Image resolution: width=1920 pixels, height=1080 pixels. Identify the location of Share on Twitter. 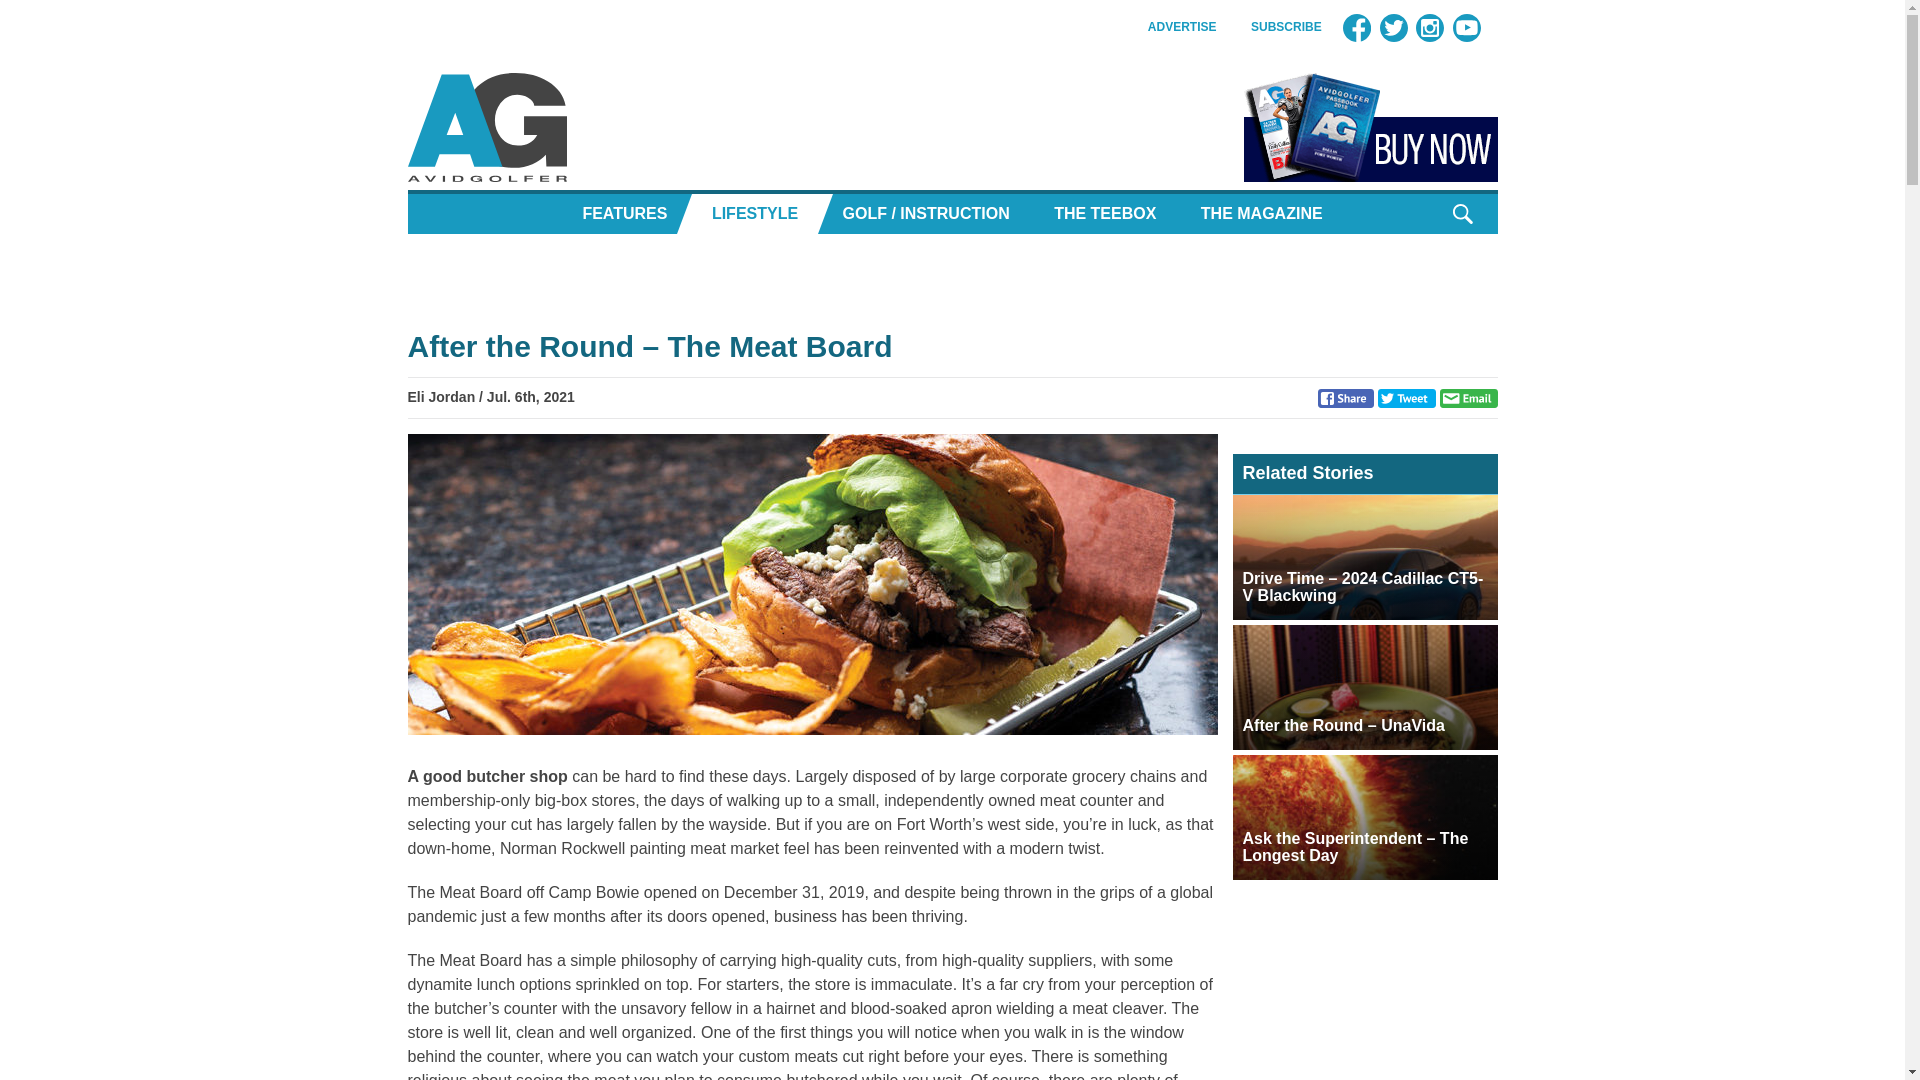
(1407, 397).